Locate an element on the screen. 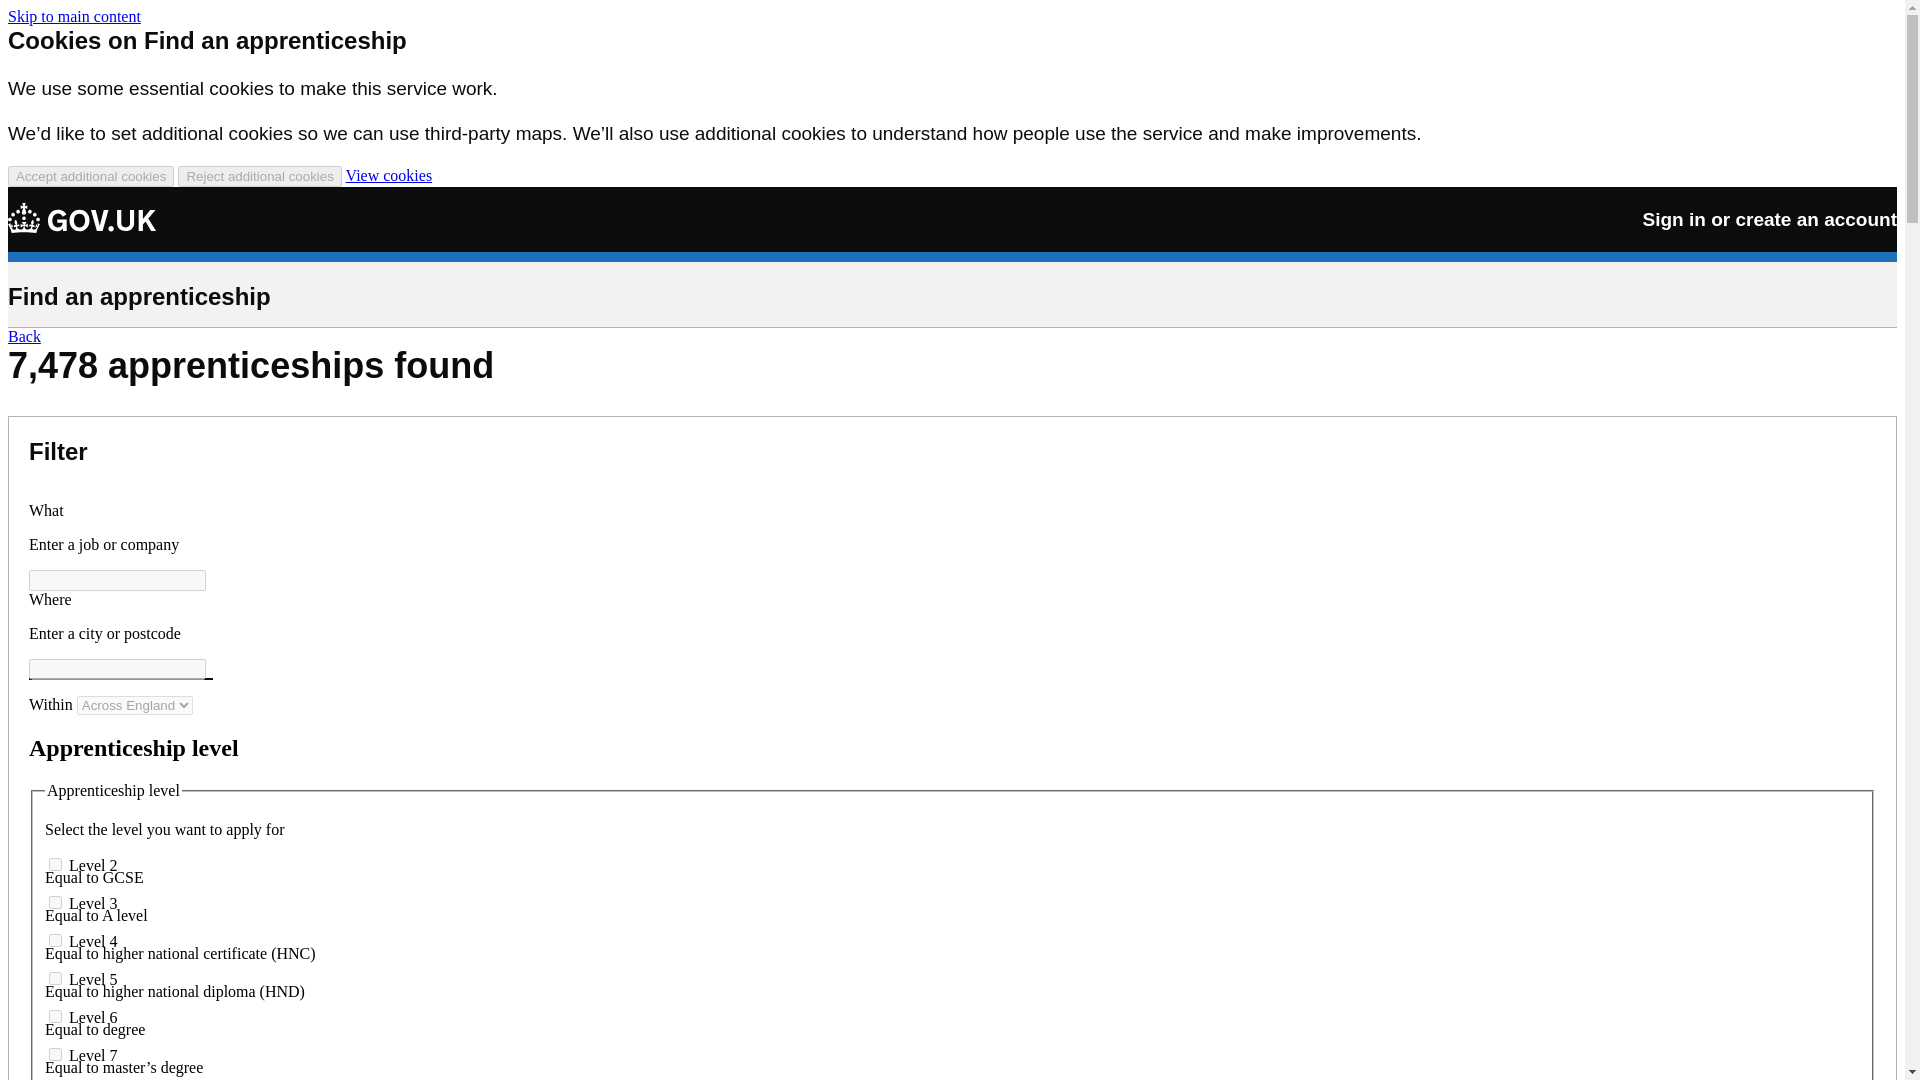 This screenshot has width=1920, height=1080. 3 is located at coordinates (55, 902).